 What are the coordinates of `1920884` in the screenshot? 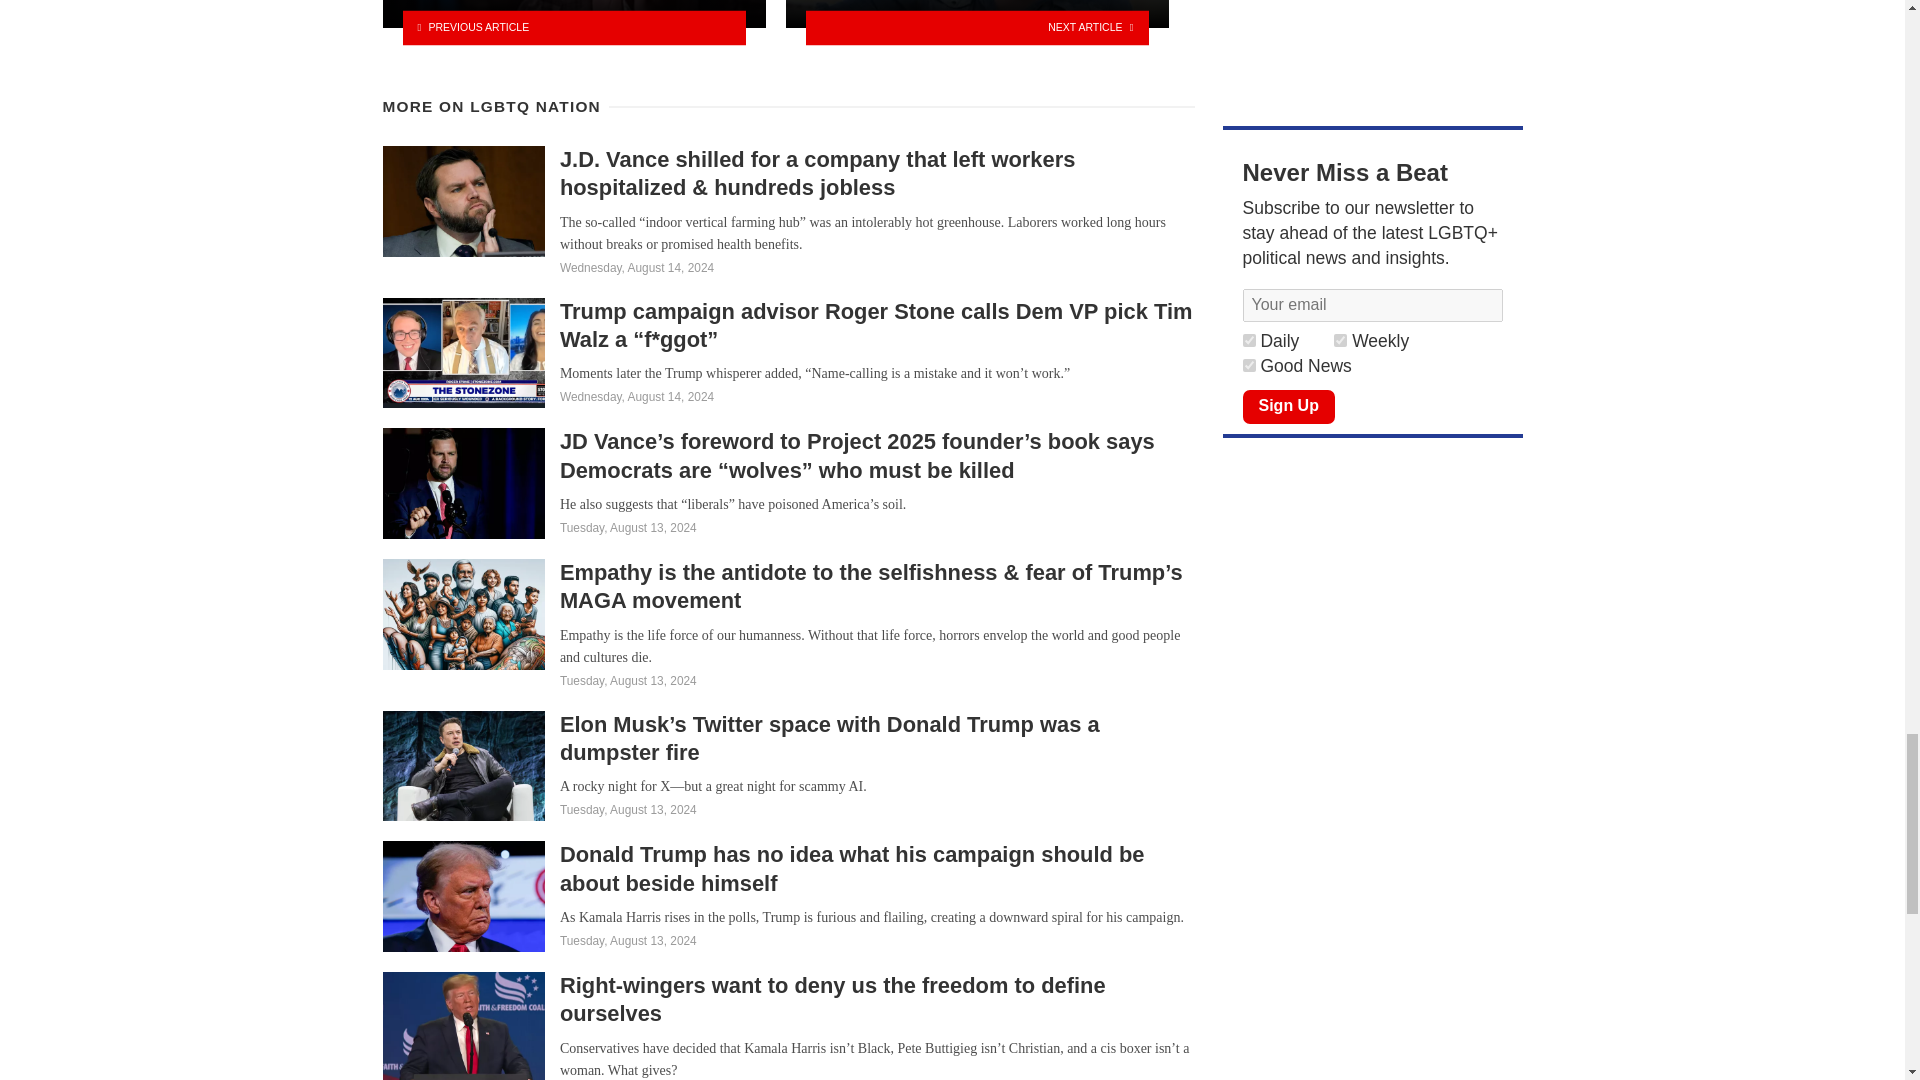 It's located at (1340, 340).